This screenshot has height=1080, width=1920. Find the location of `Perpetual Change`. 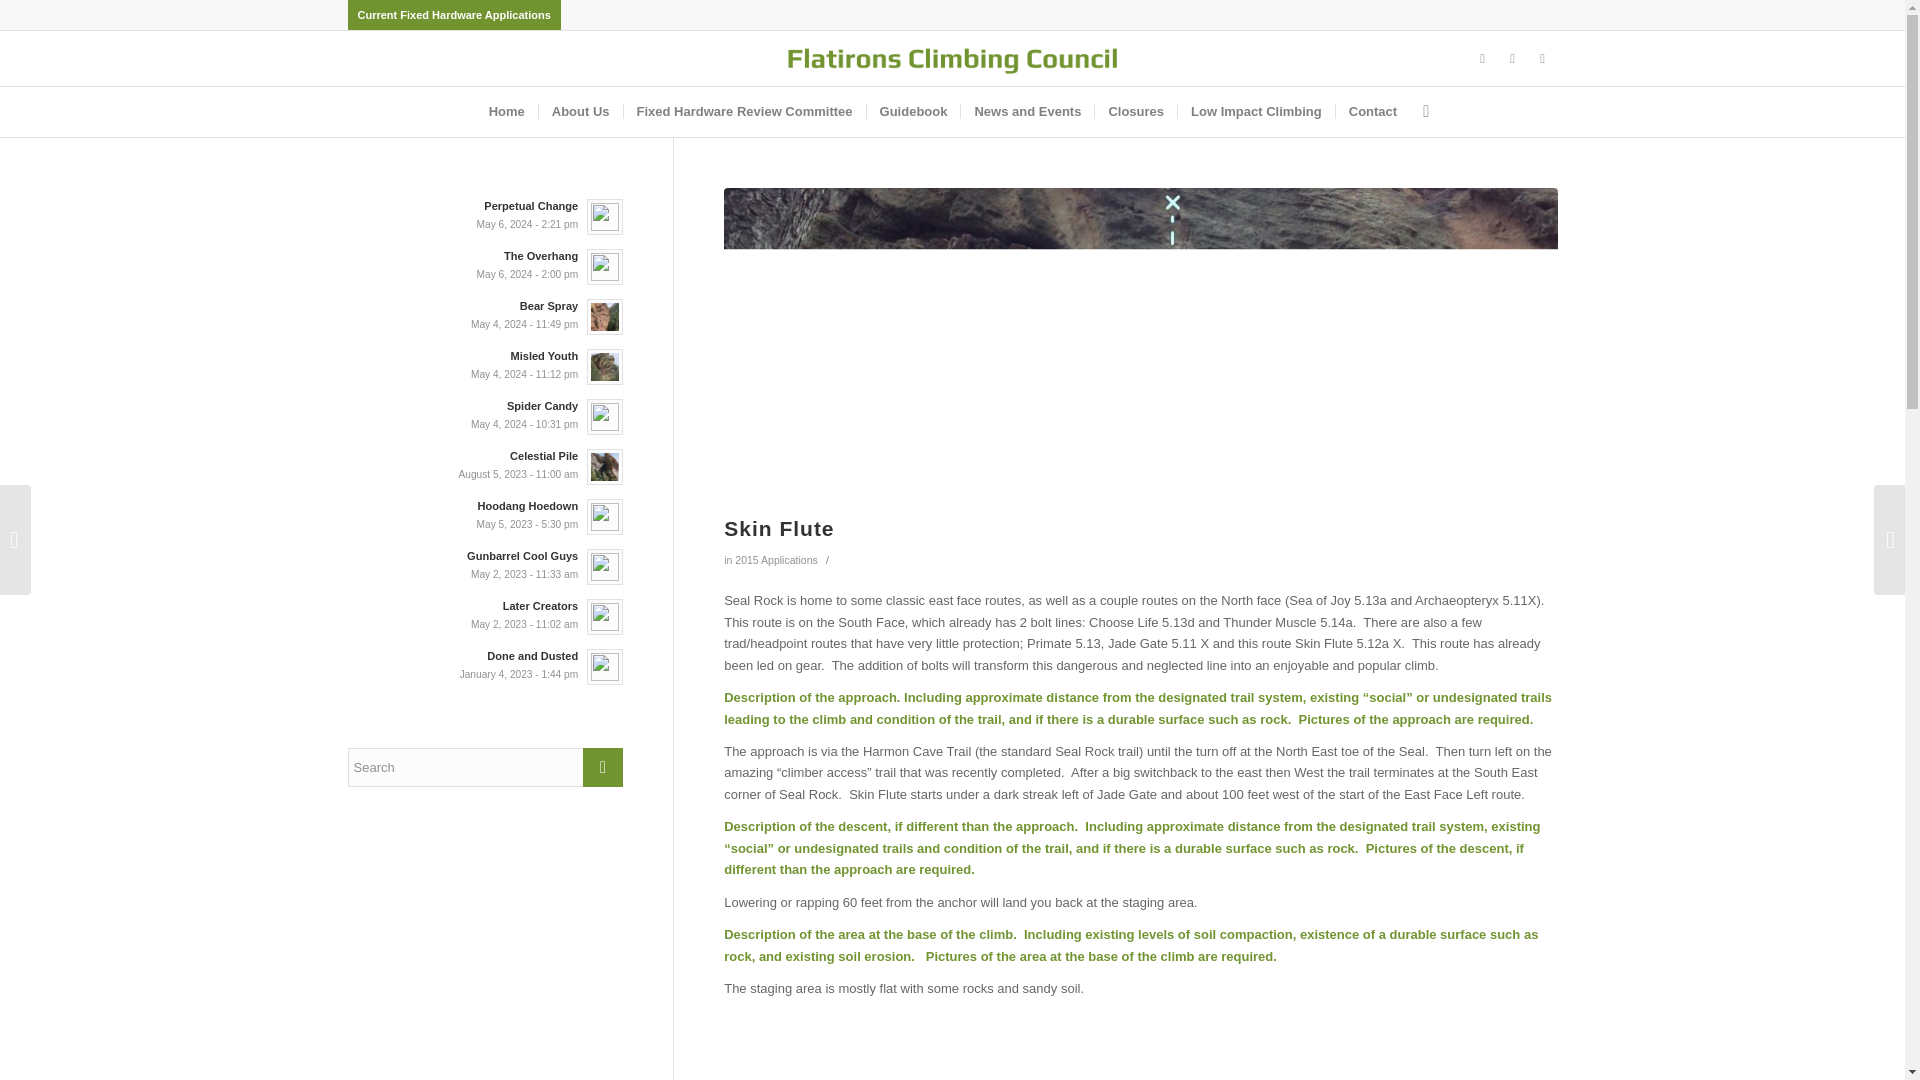

Perpetual Change is located at coordinates (486, 215).